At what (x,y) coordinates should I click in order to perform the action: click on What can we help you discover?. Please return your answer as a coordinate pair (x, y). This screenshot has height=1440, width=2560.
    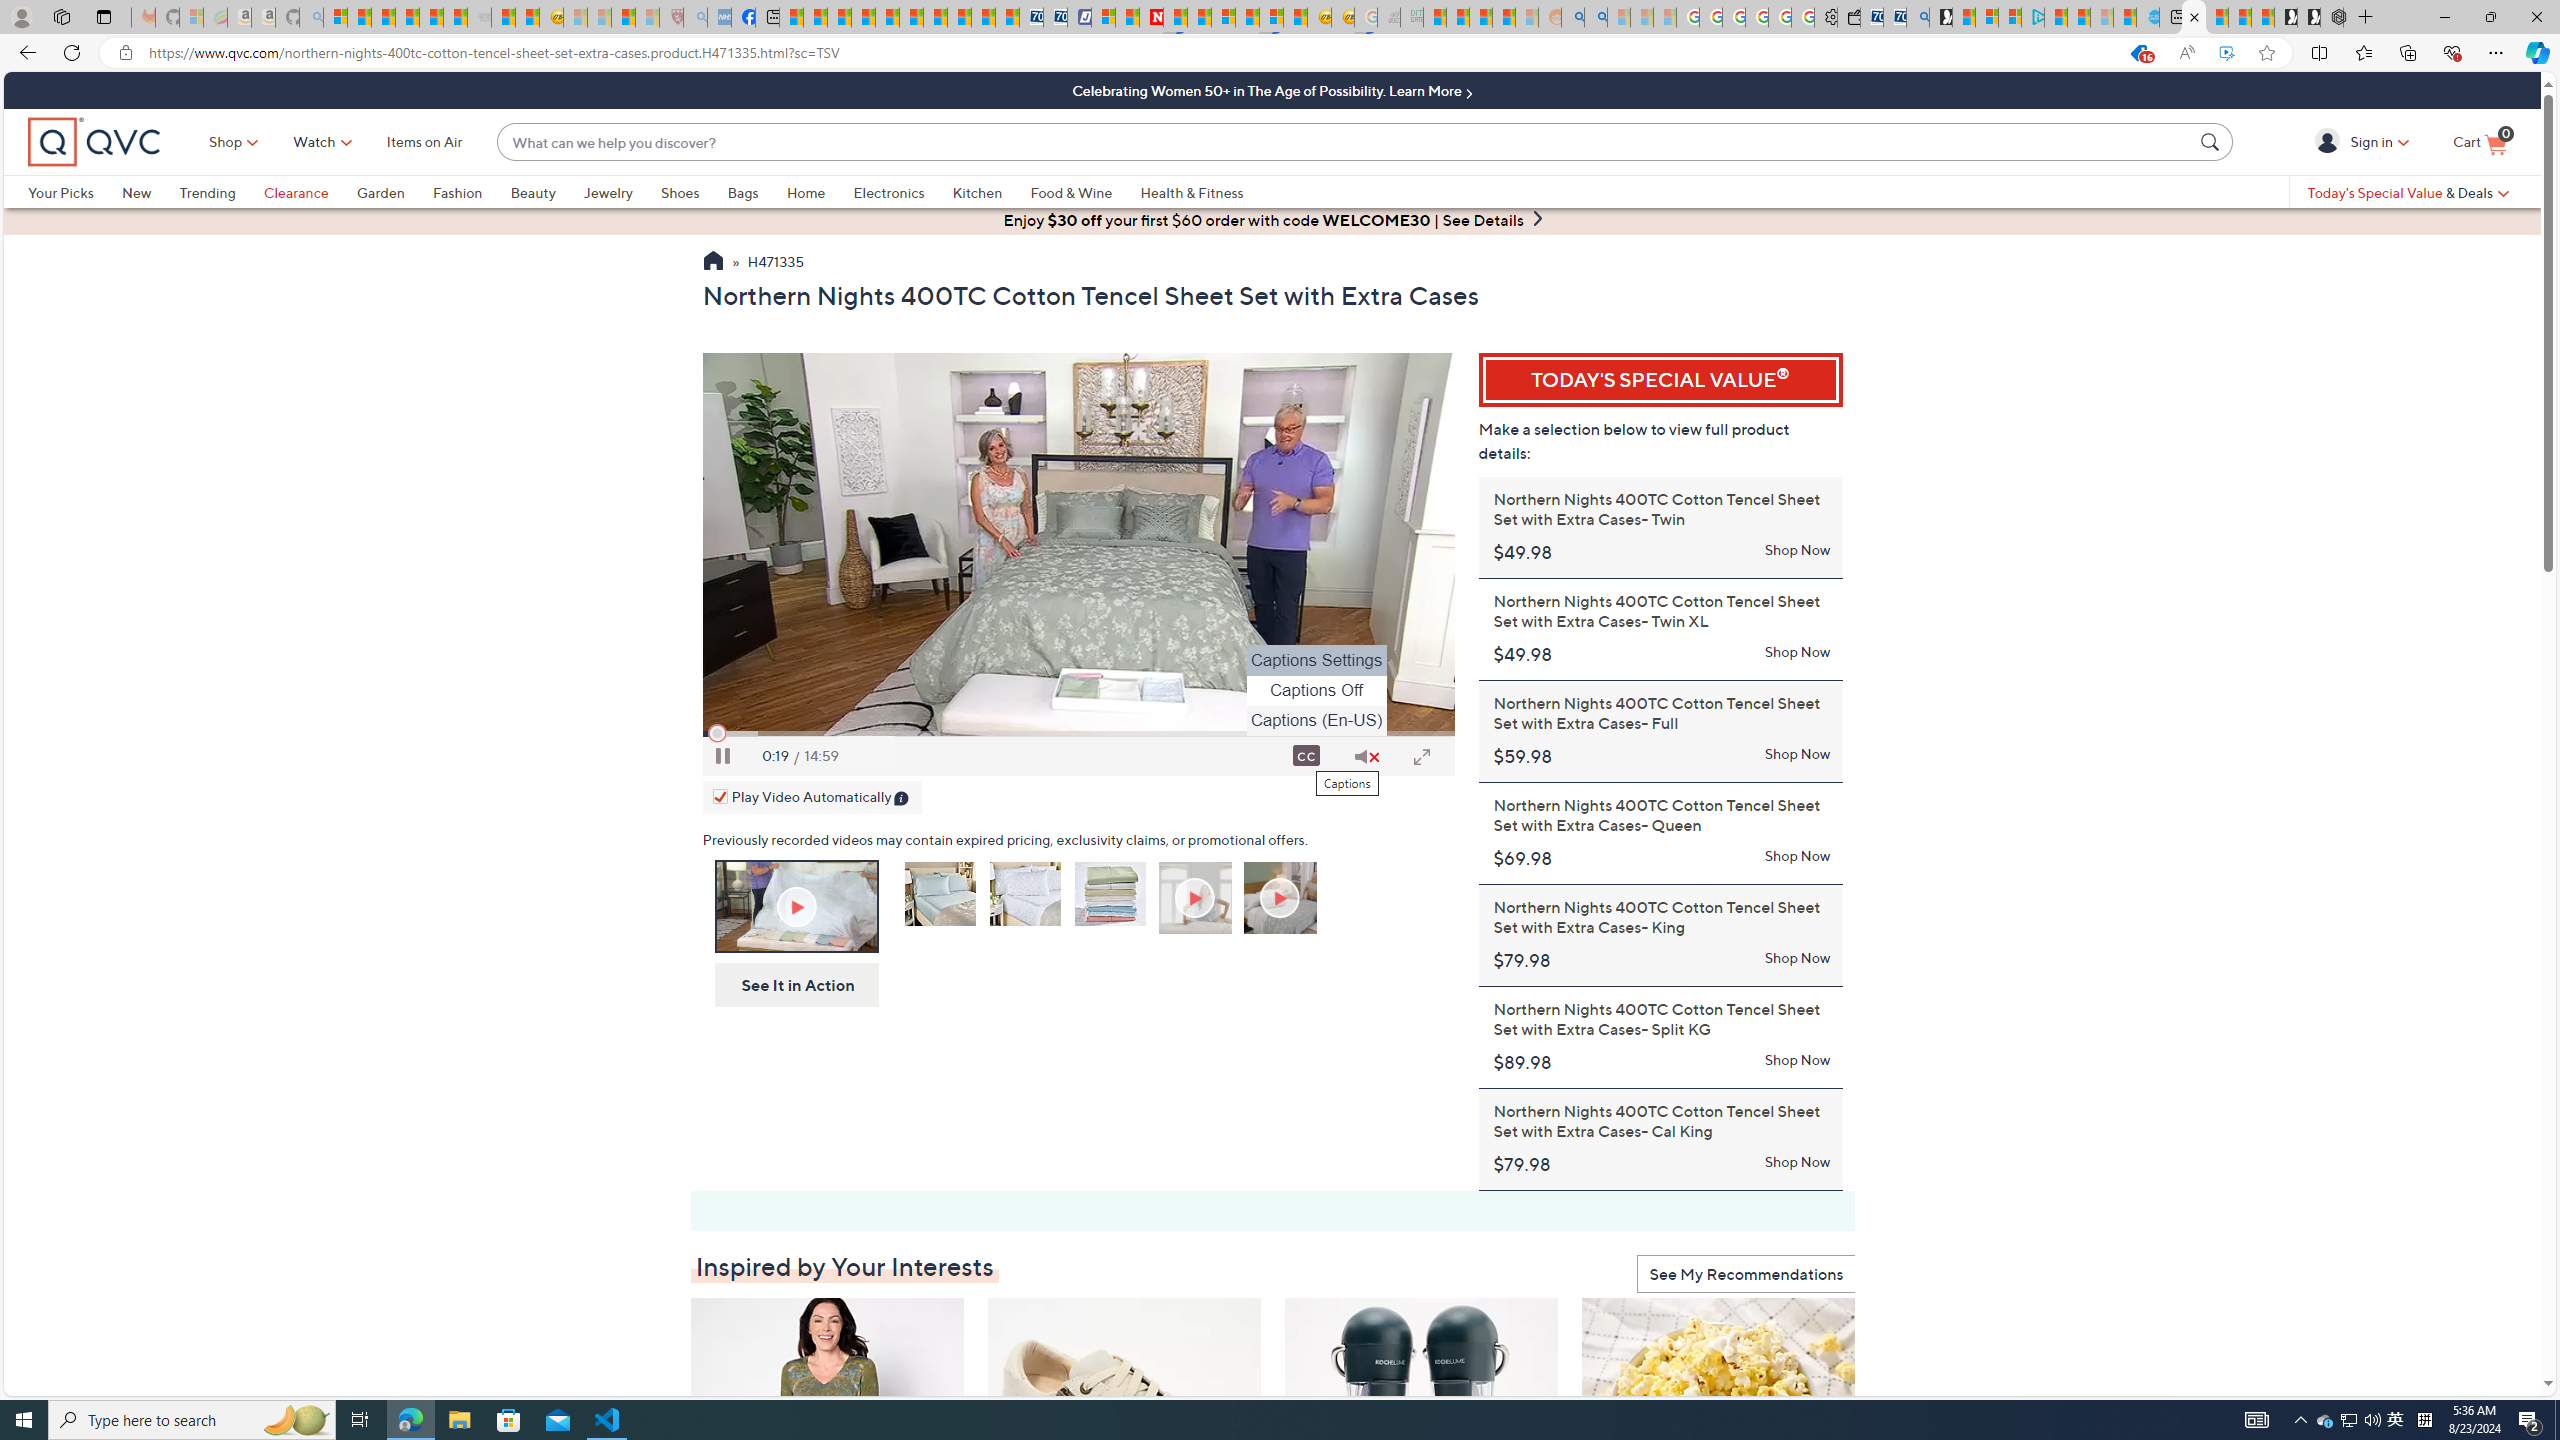
    Looking at the image, I should click on (1345, 142).